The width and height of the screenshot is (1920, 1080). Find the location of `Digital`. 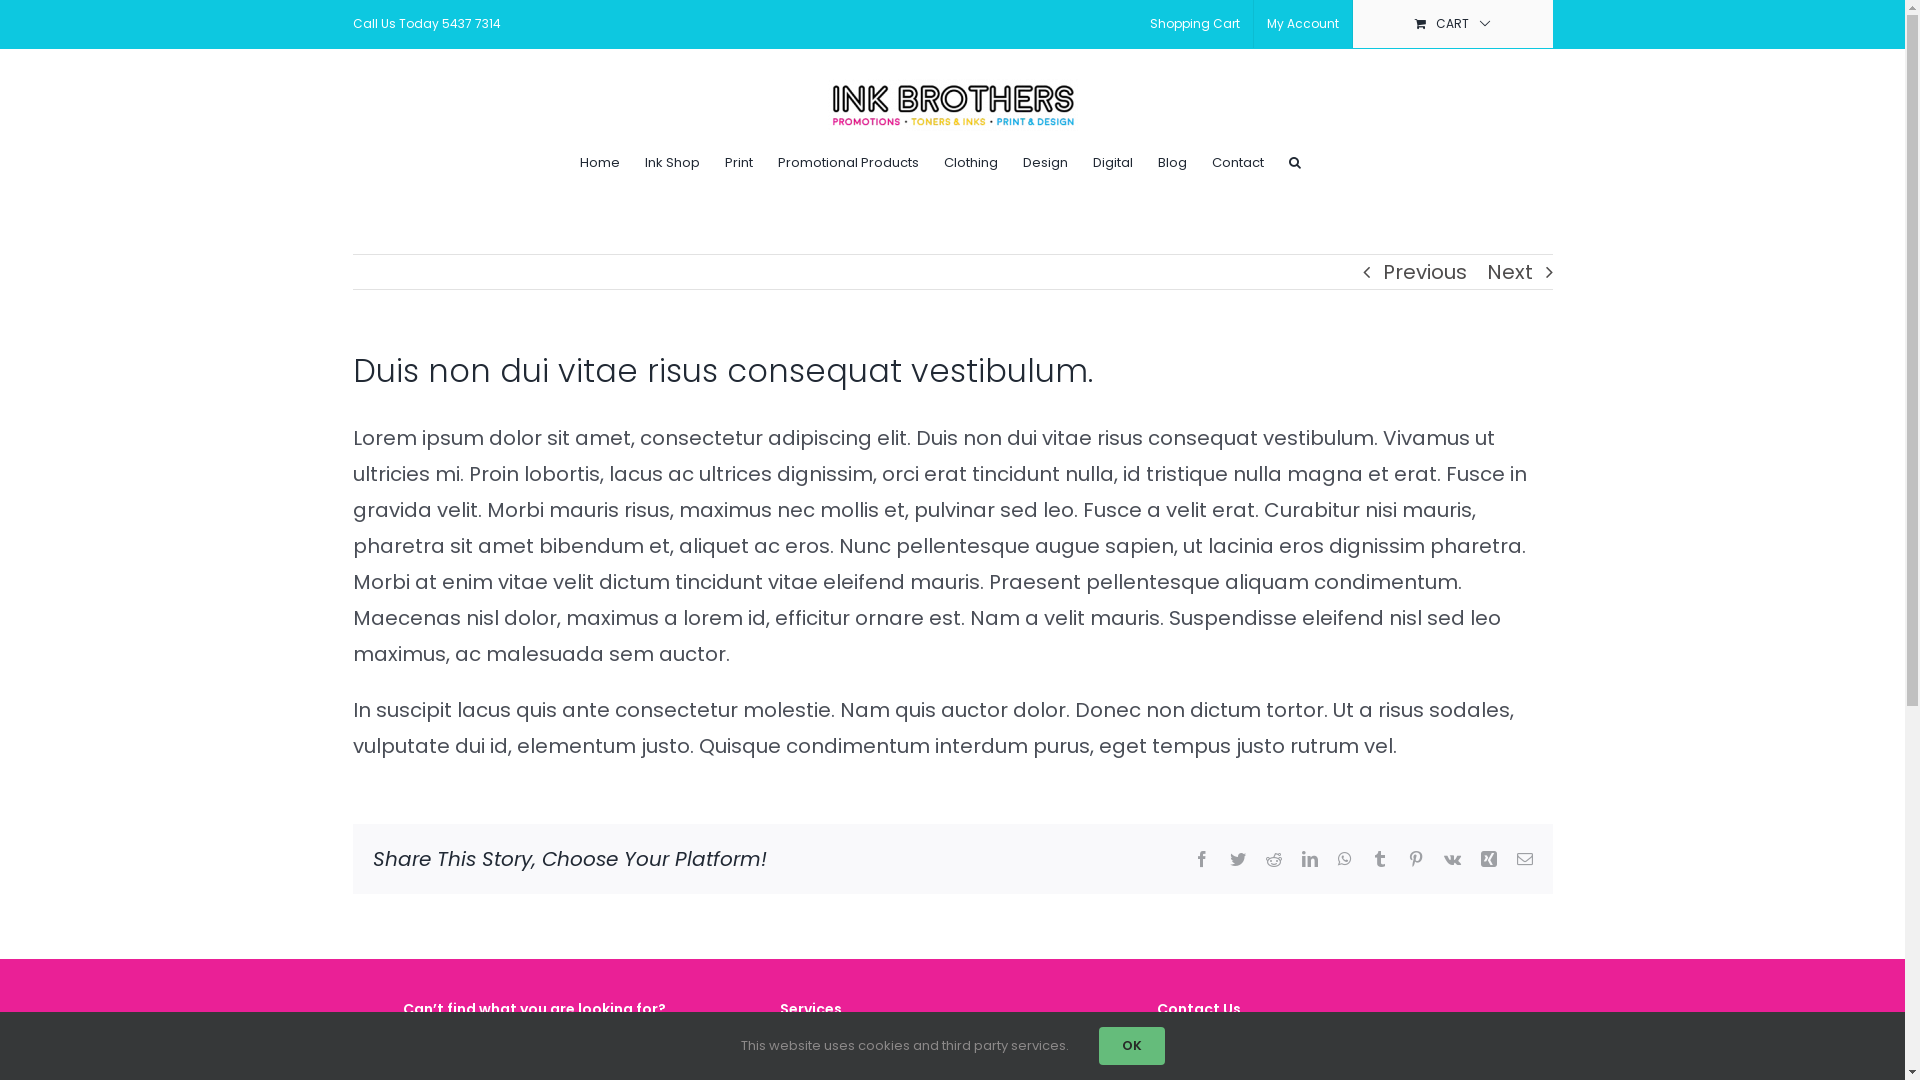

Digital is located at coordinates (1112, 162).